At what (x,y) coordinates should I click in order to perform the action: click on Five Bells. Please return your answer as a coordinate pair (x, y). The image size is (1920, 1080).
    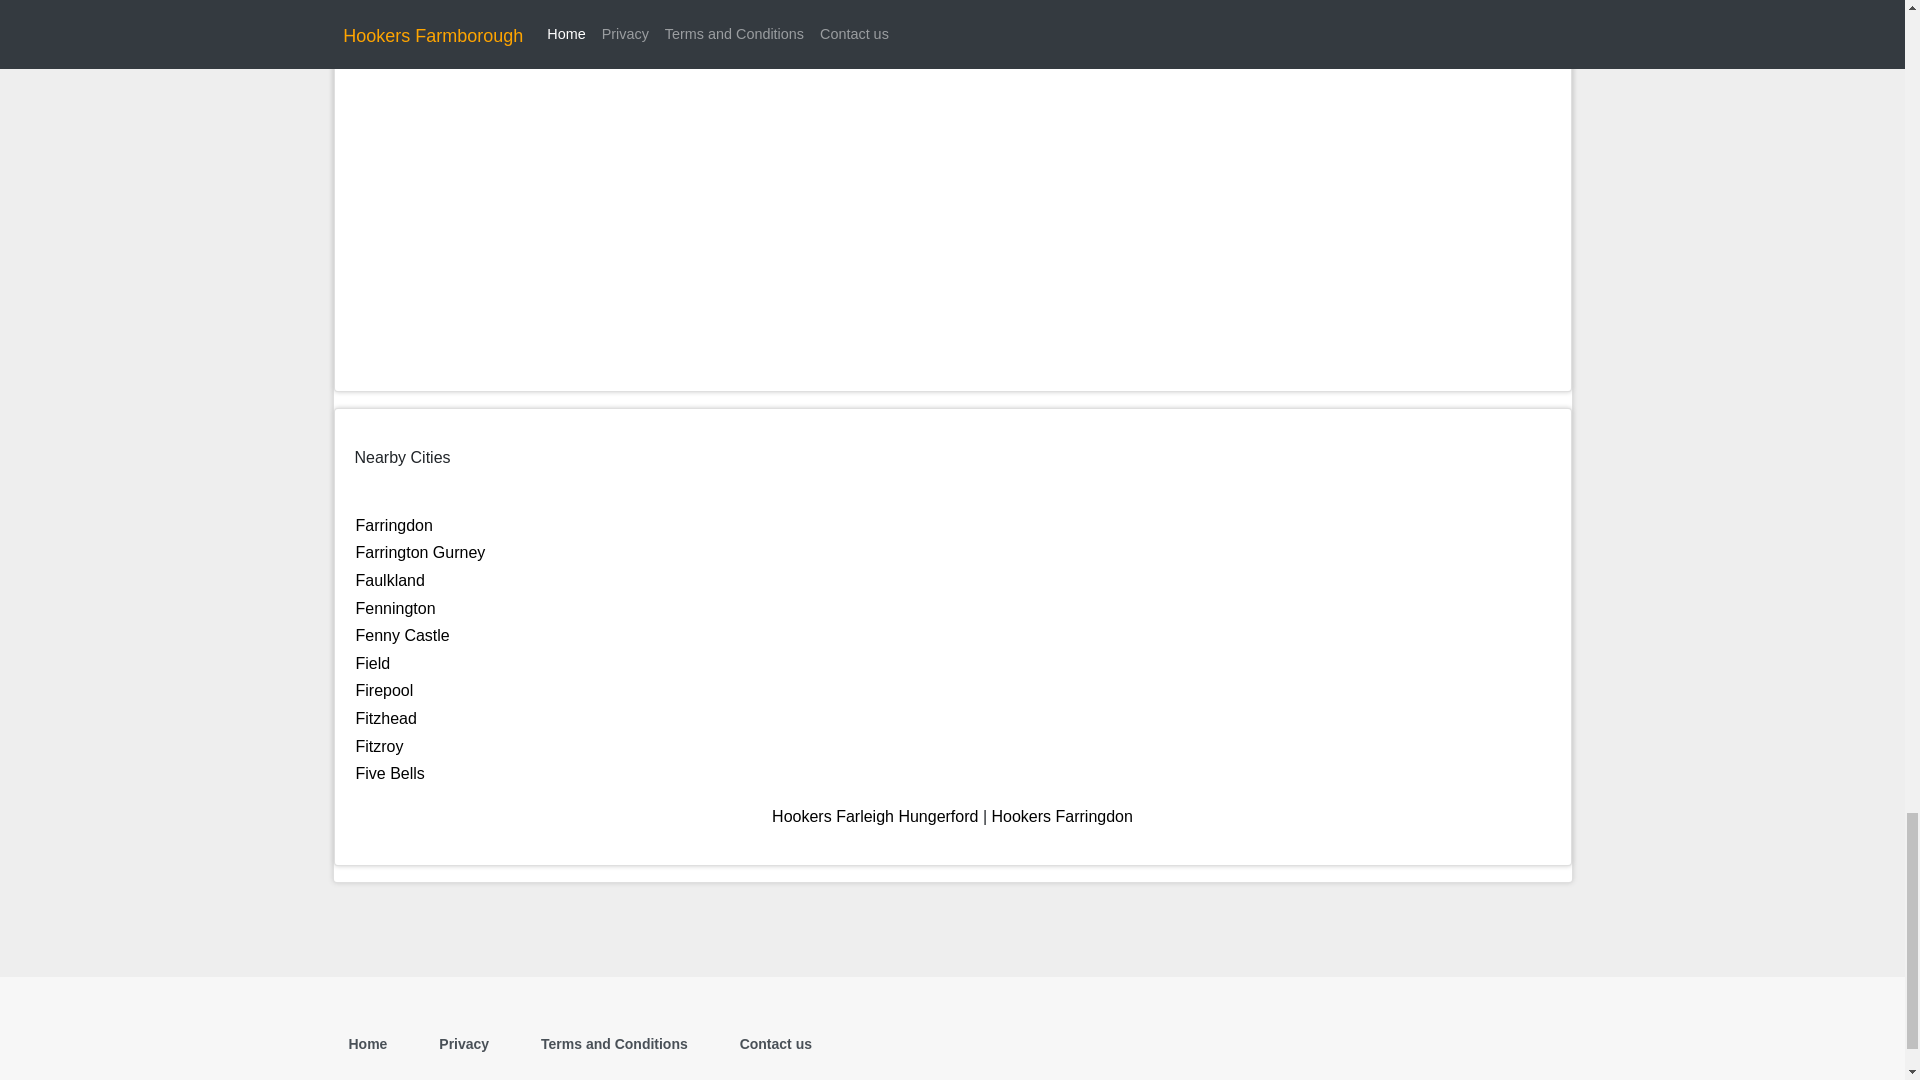
    Looking at the image, I should click on (390, 772).